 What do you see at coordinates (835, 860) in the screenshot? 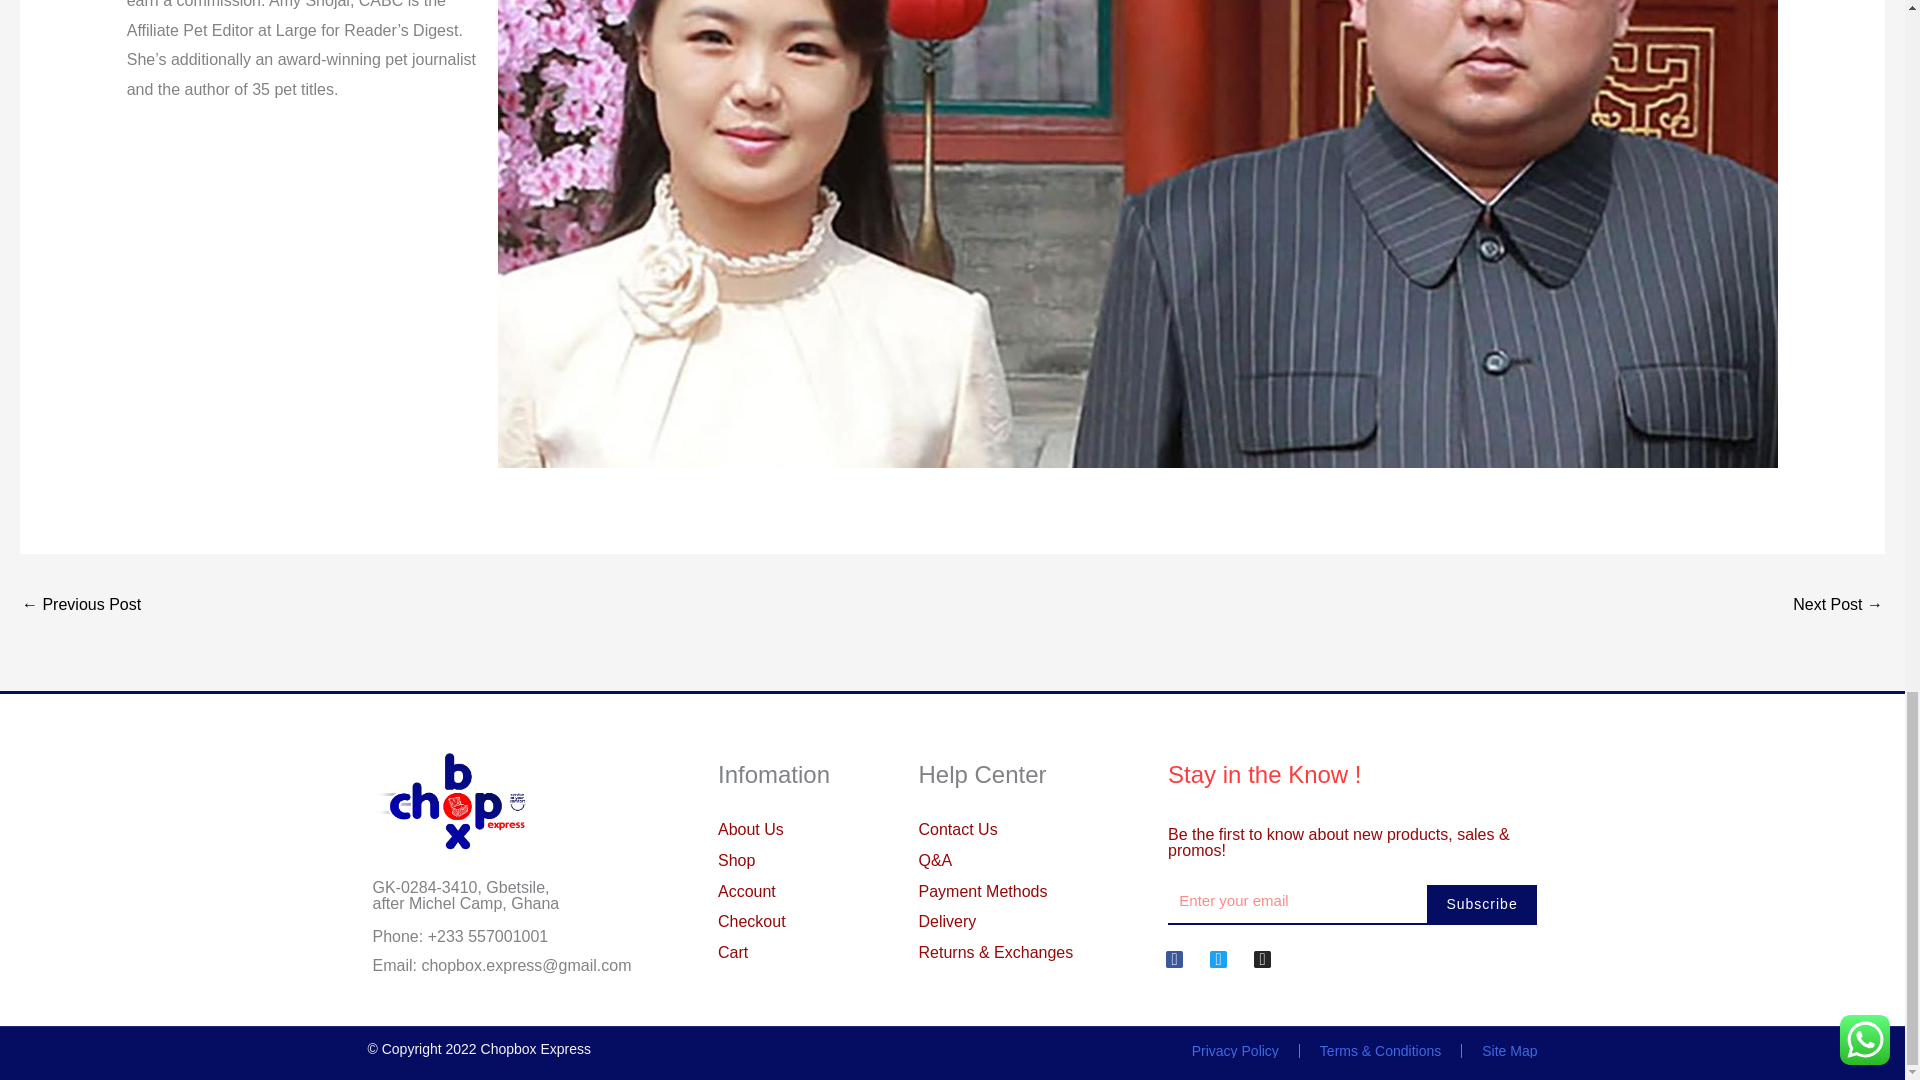
I see `Shop` at bounding box center [835, 860].